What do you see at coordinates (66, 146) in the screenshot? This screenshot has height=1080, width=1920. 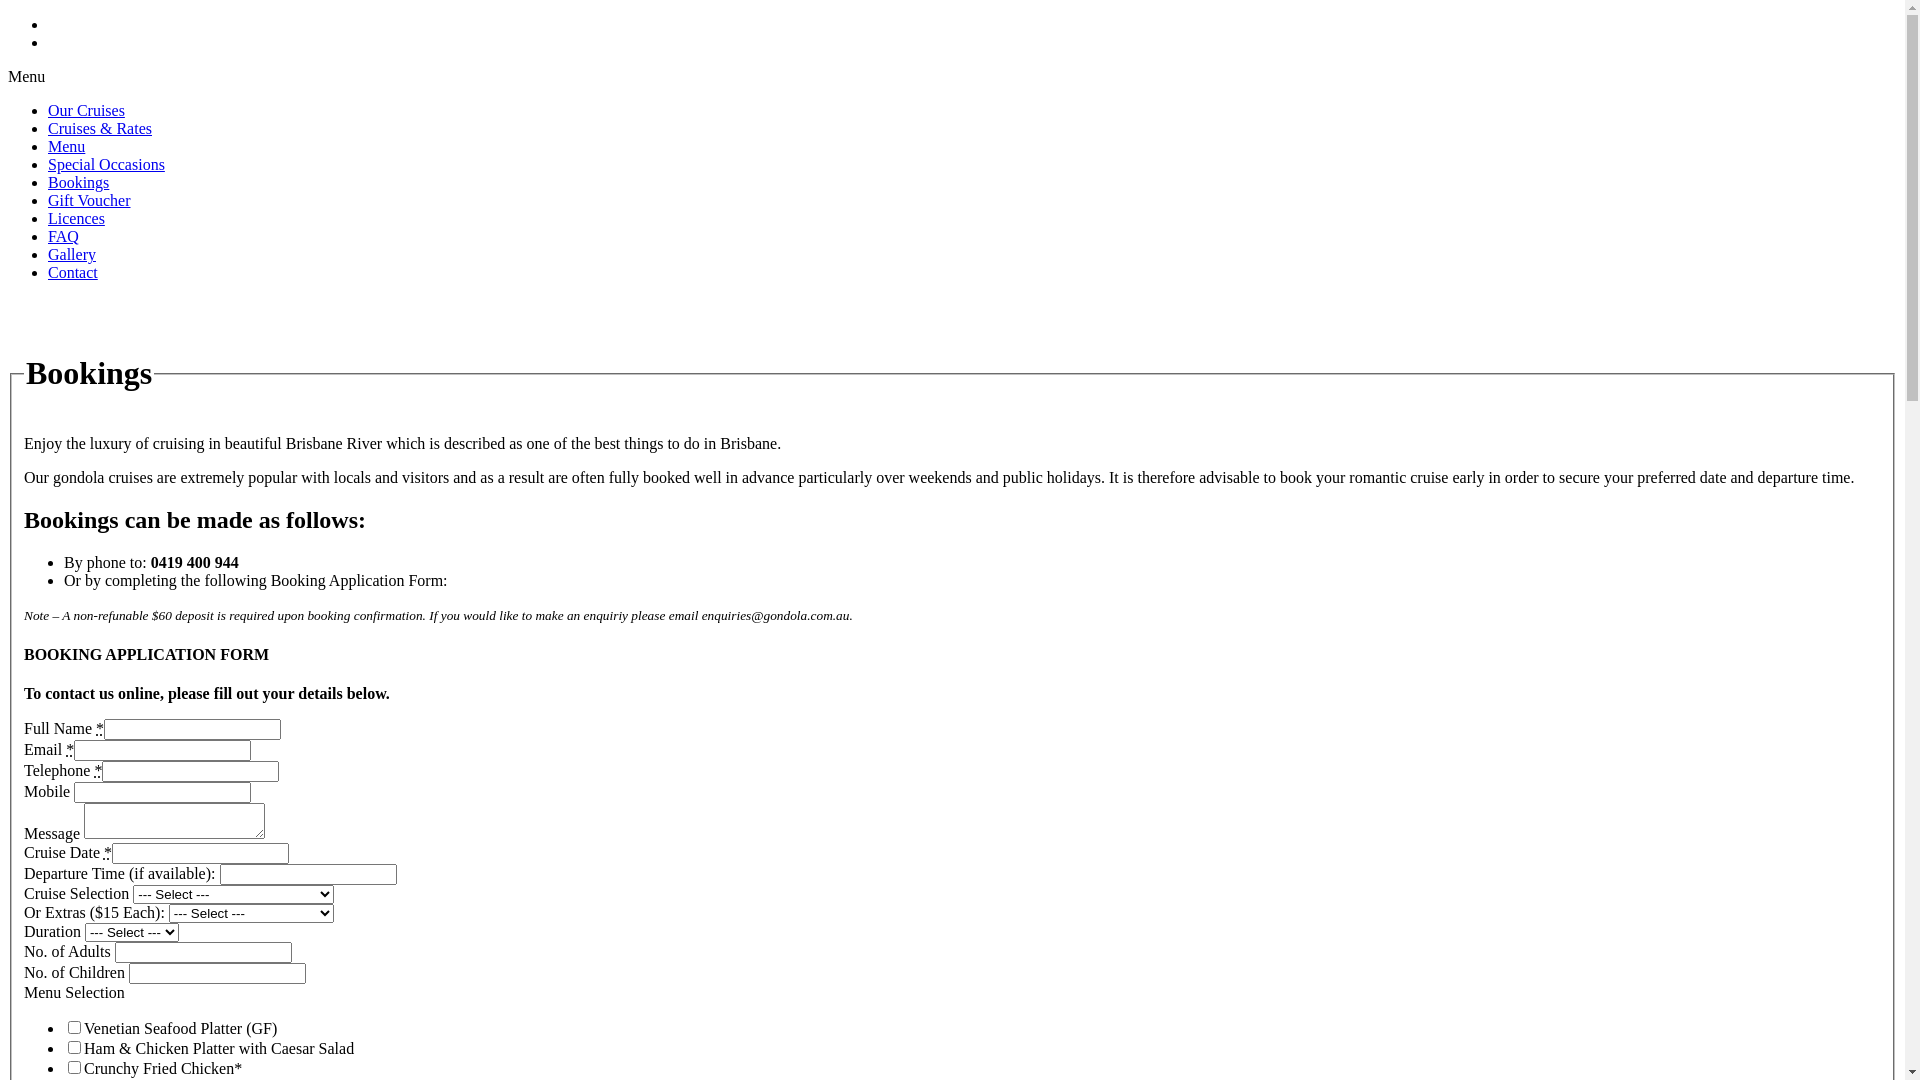 I see `Menu` at bounding box center [66, 146].